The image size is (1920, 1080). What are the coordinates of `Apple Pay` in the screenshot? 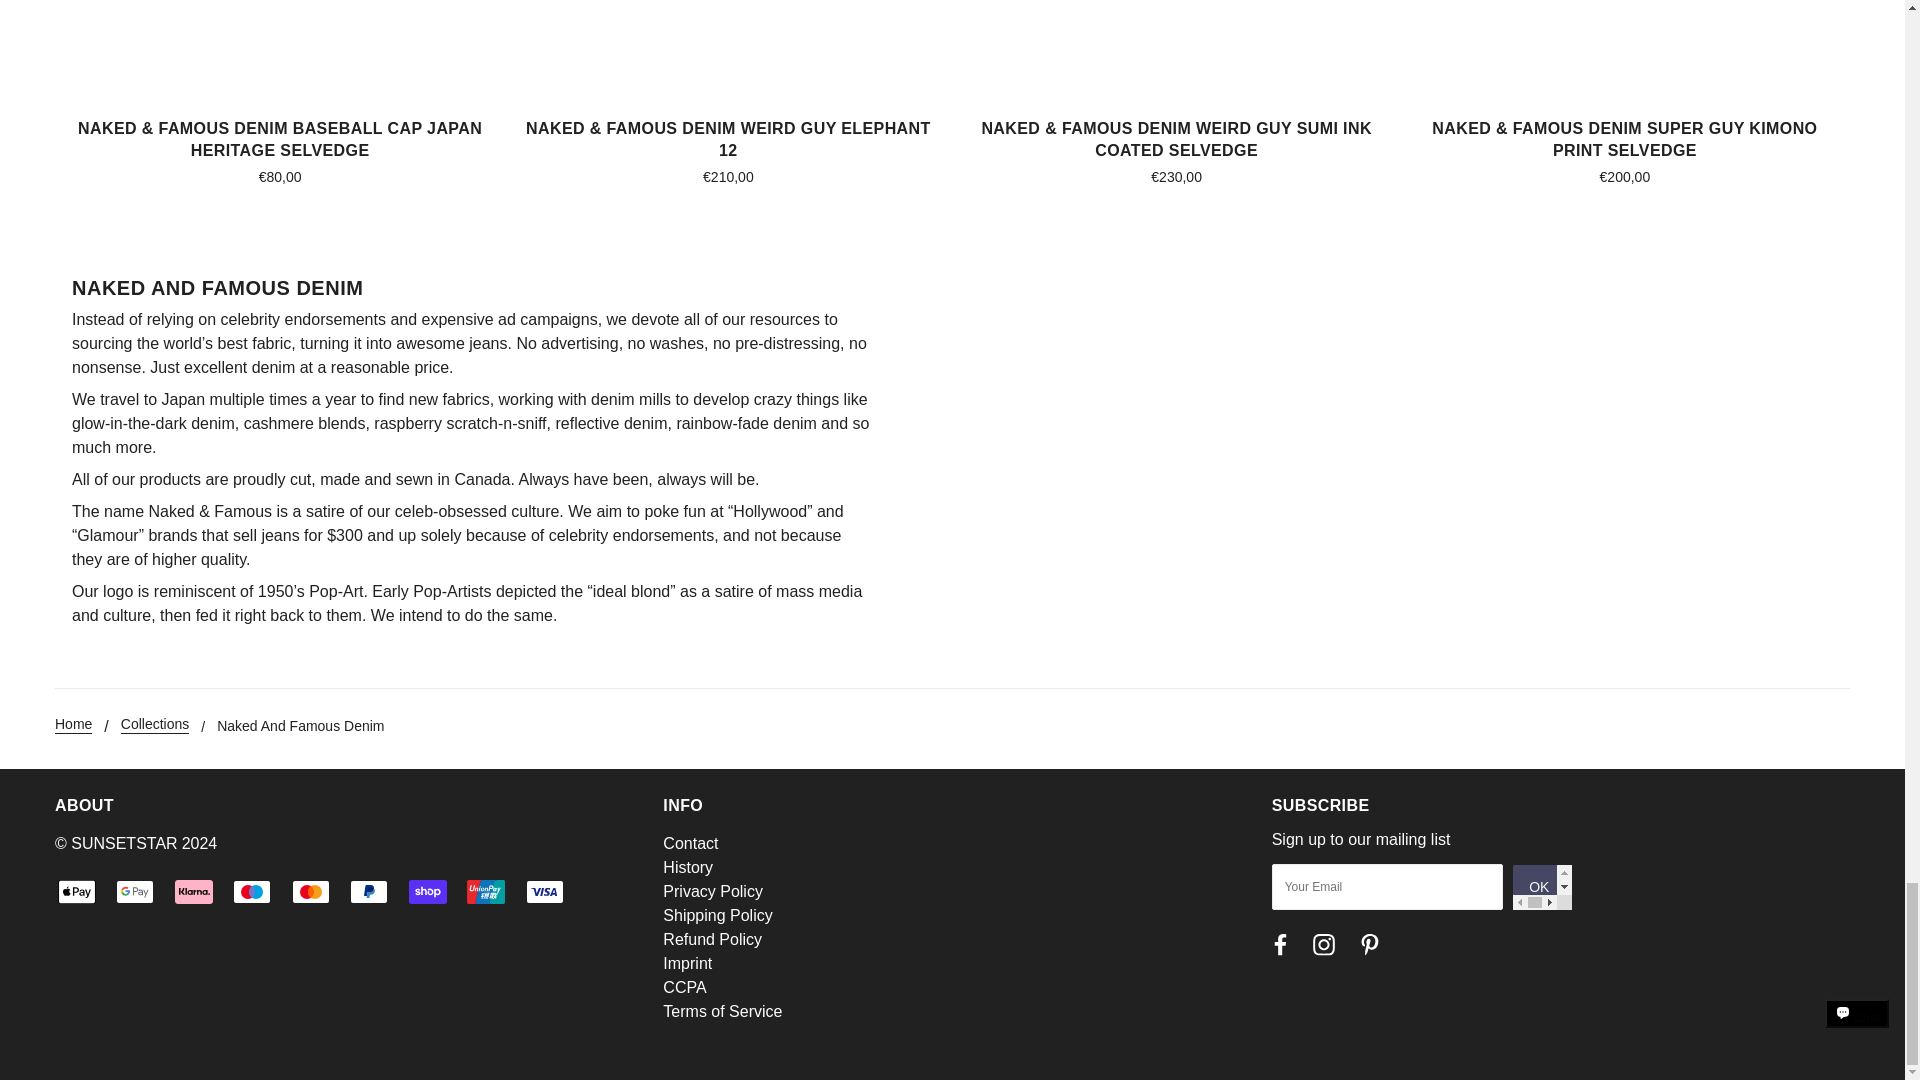 It's located at (76, 892).